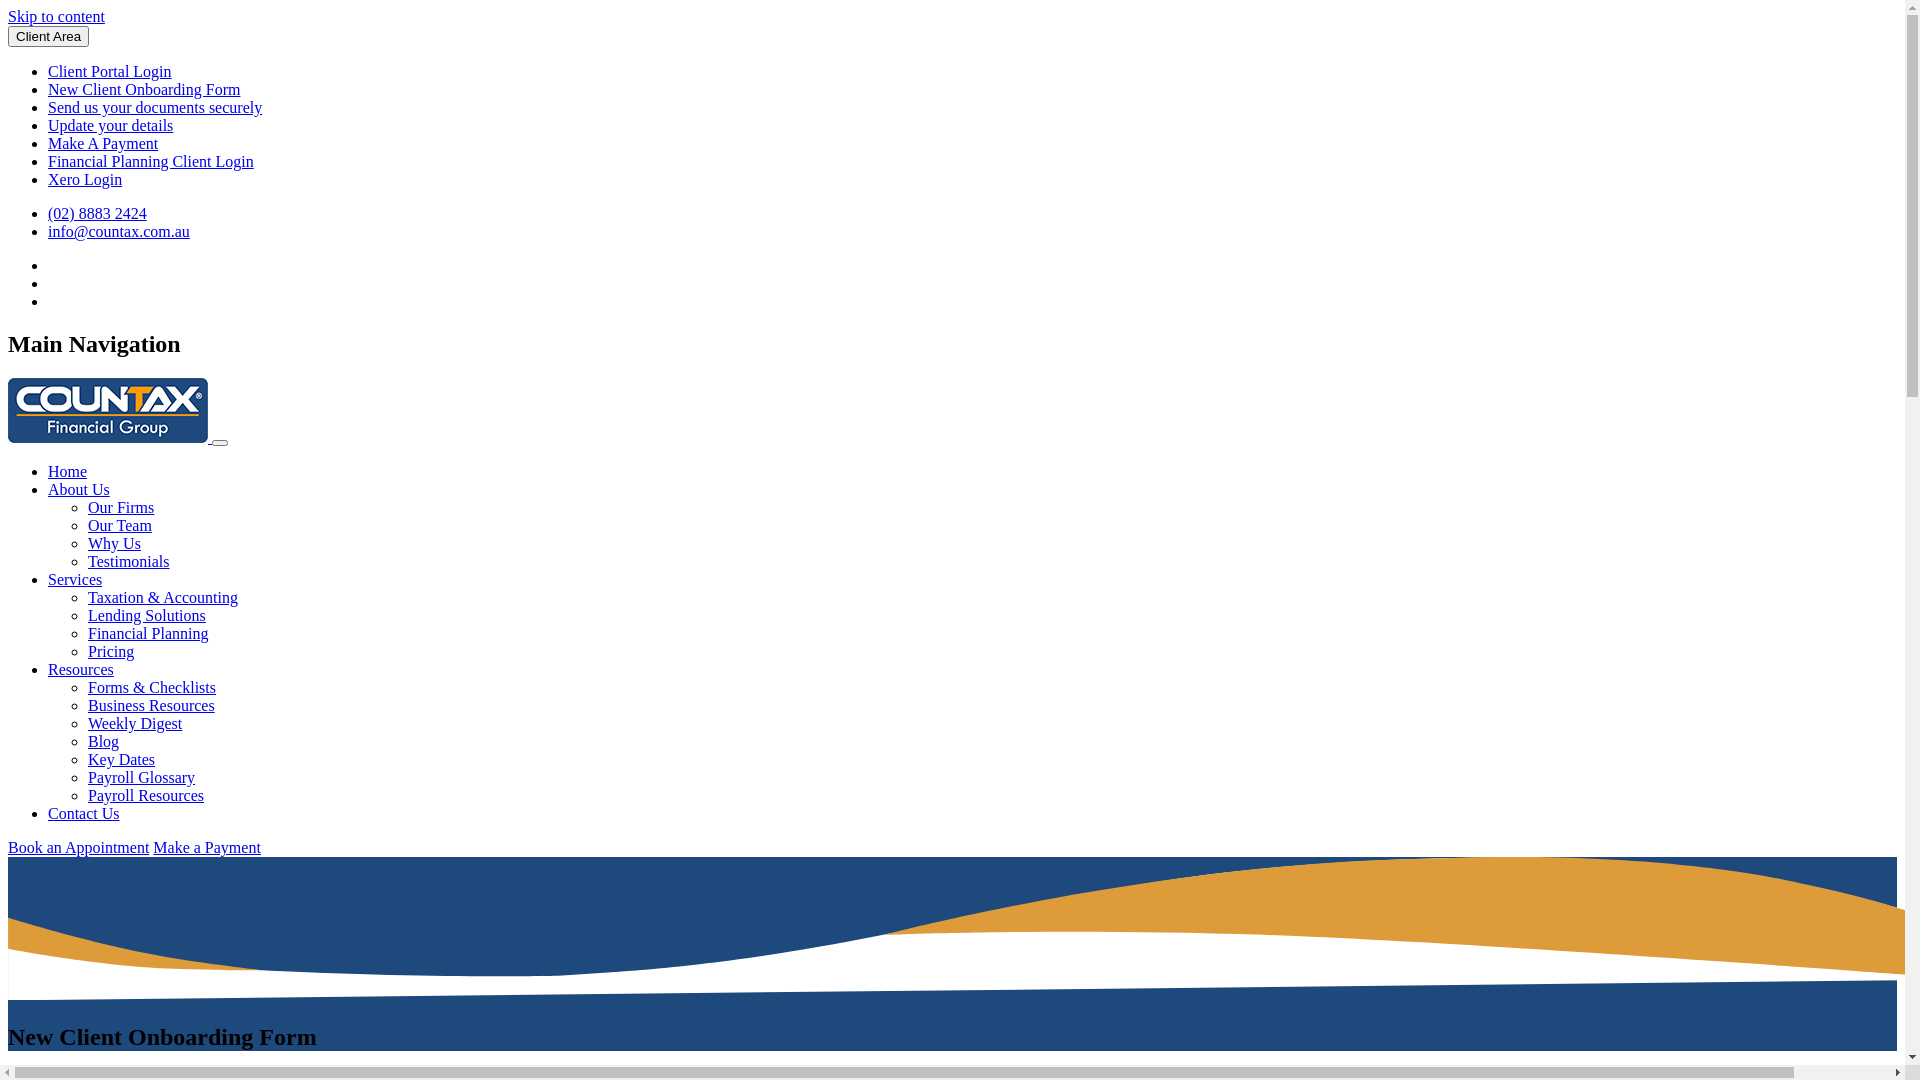 The width and height of the screenshot is (1920, 1080). Describe the element at coordinates (111, 652) in the screenshot. I see `Pricing` at that location.